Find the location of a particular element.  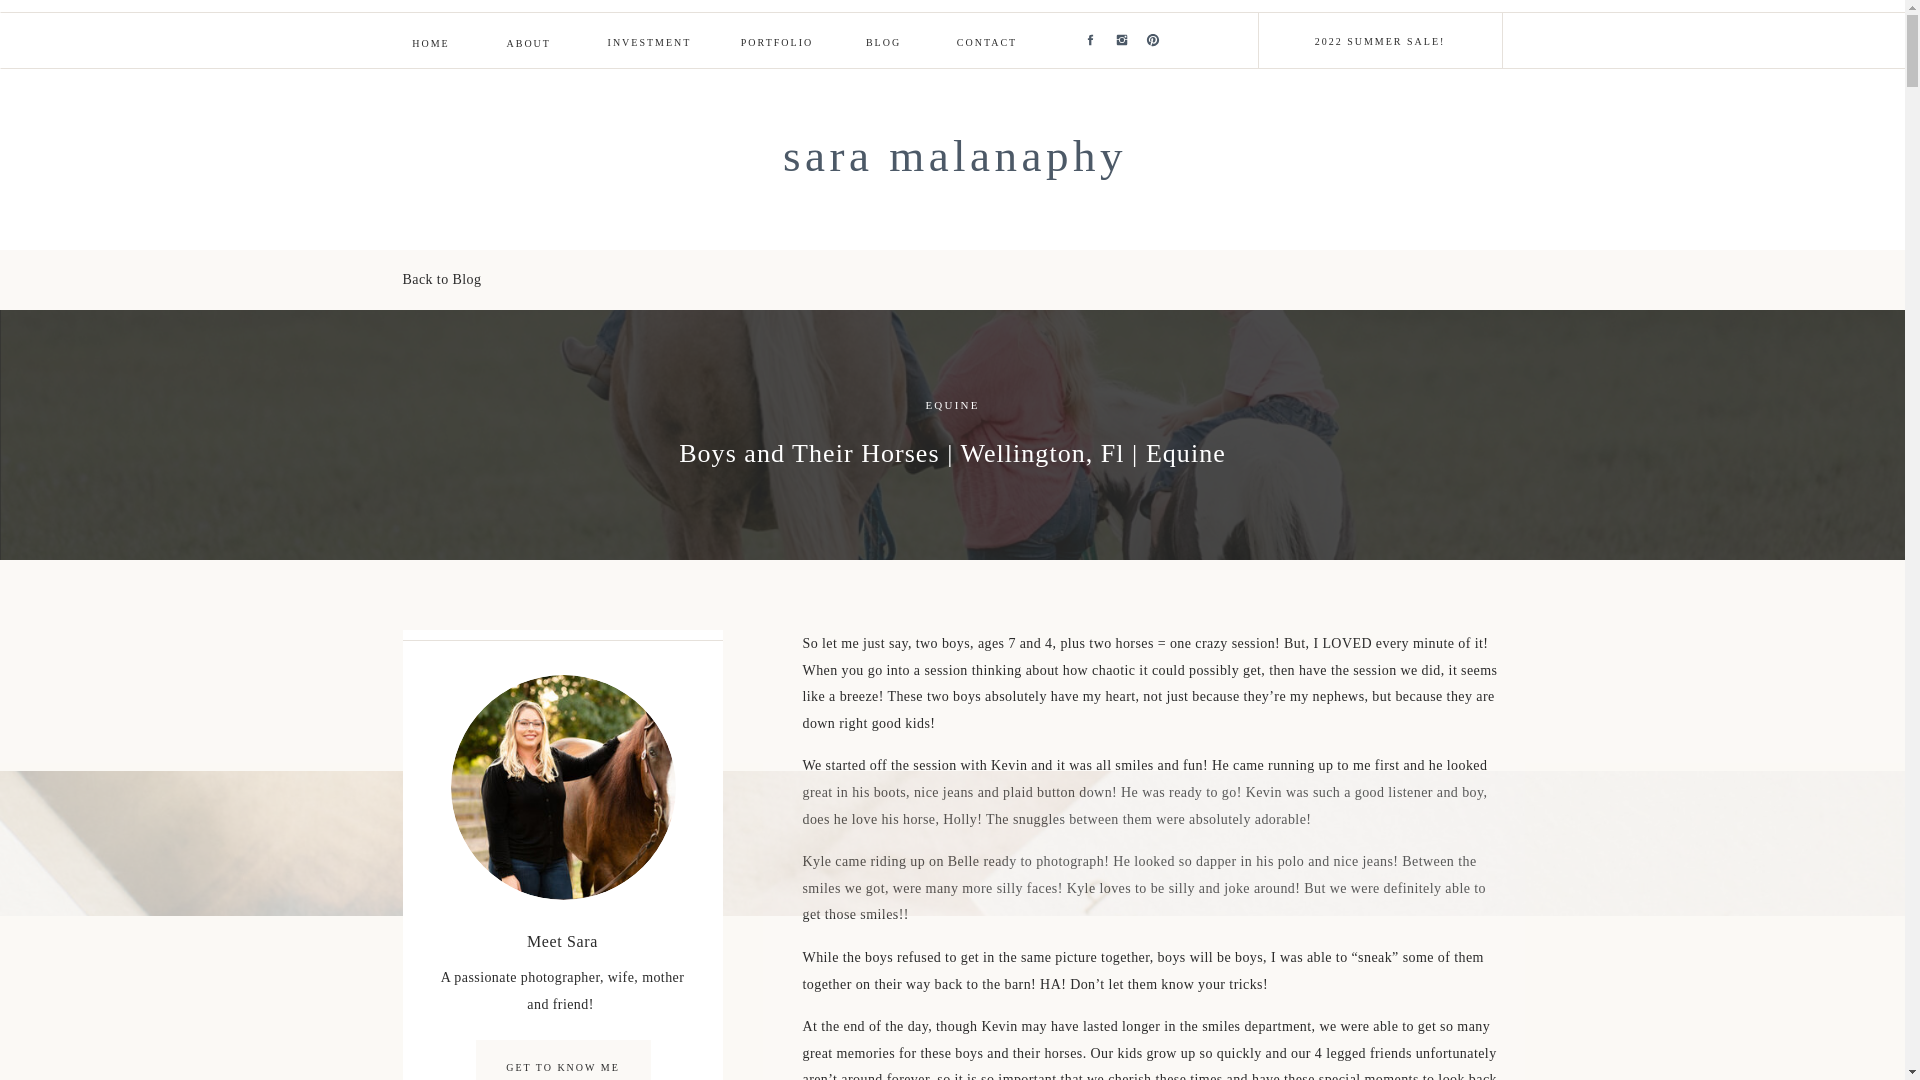

HOME is located at coordinates (430, 42).